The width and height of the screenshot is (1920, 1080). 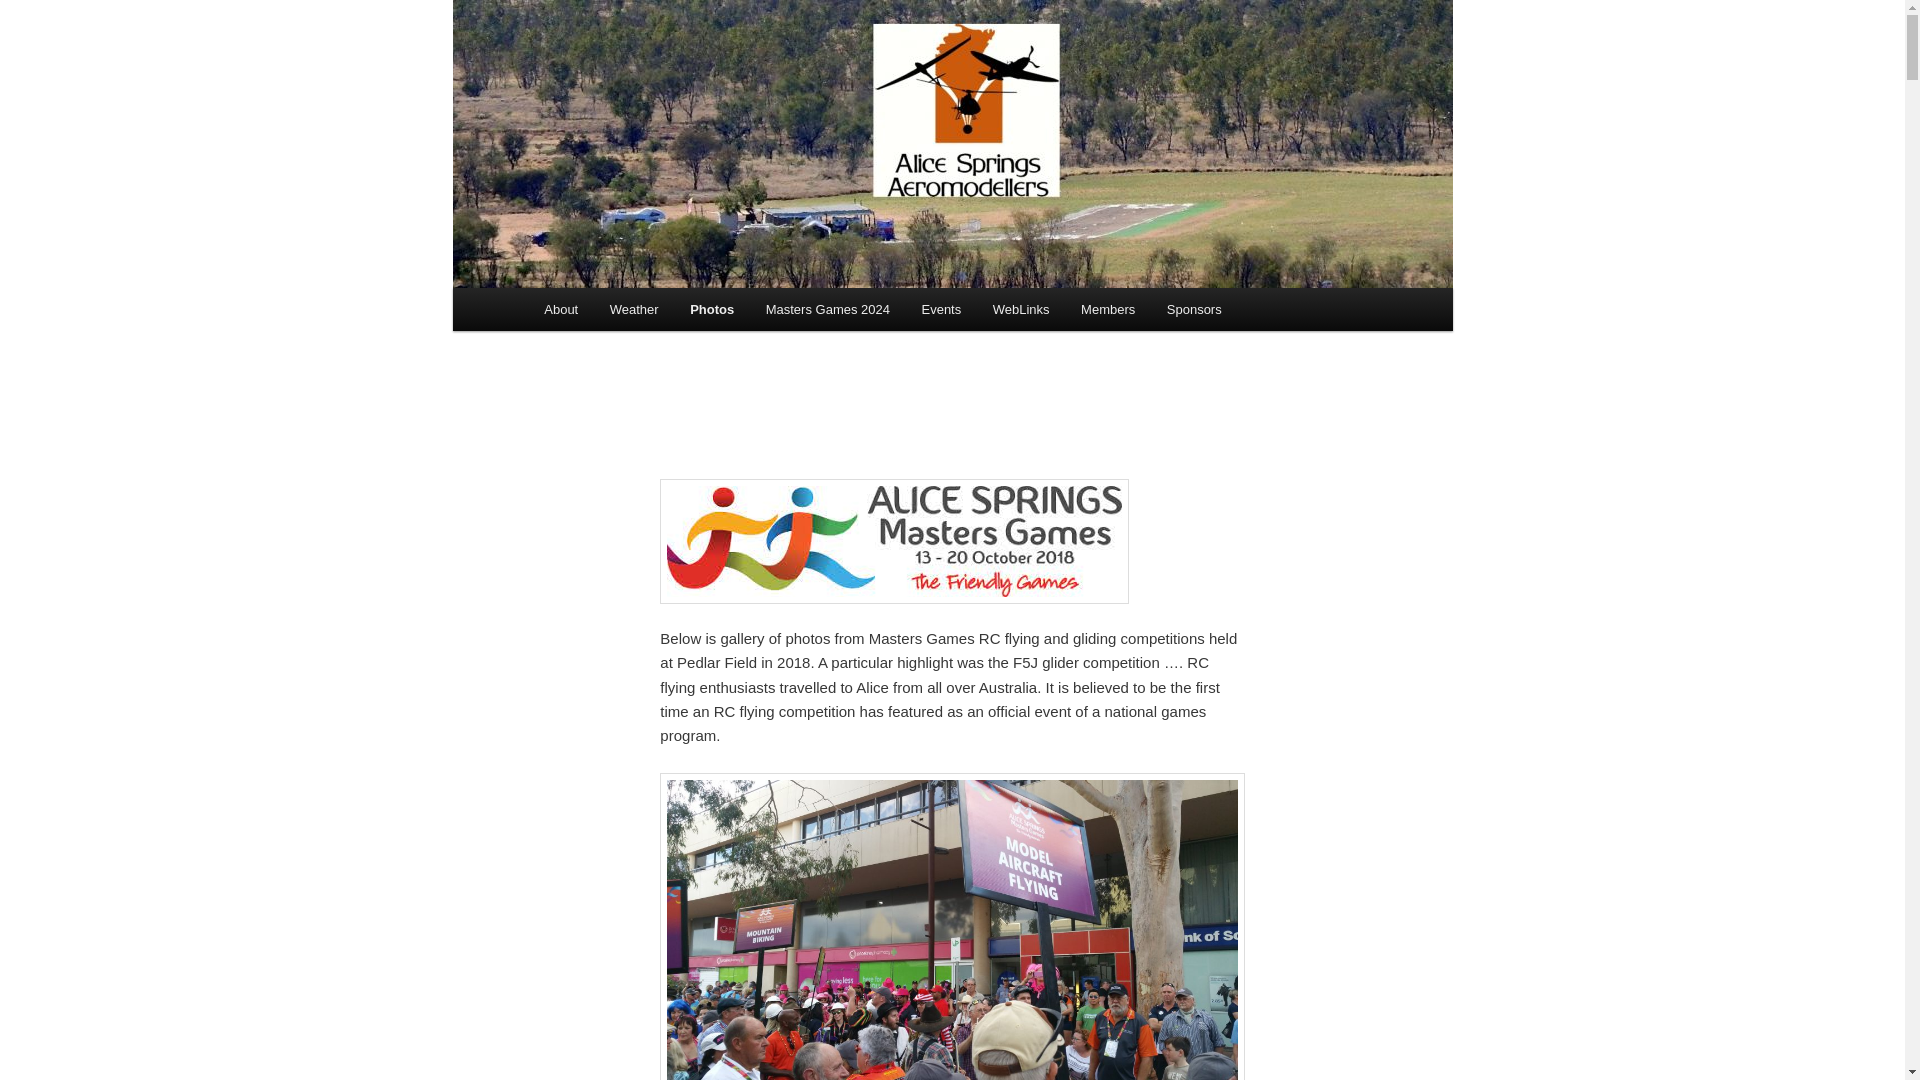 What do you see at coordinates (712, 310) in the screenshot?
I see `Photos` at bounding box center [712, 310].